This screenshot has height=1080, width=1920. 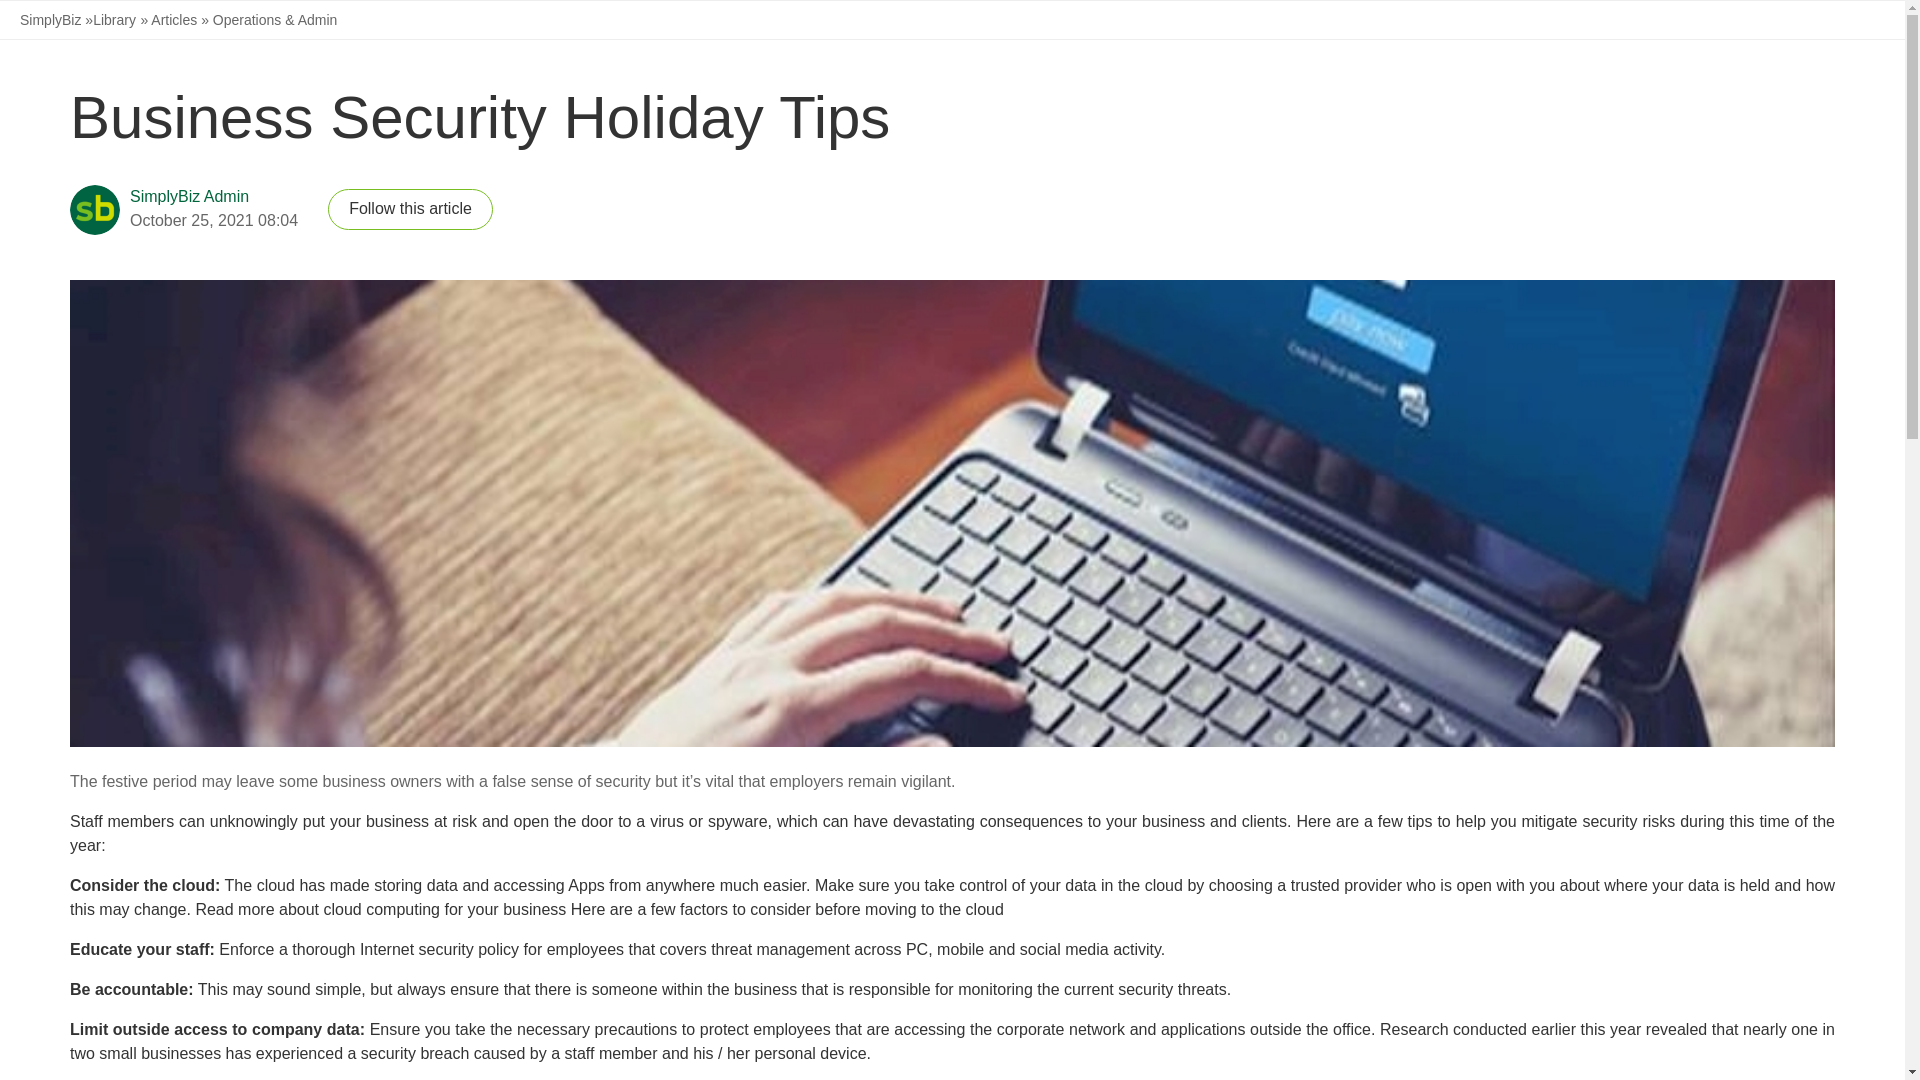 I want to click on SimplyBiz Admin, so click(x=190, y=196).